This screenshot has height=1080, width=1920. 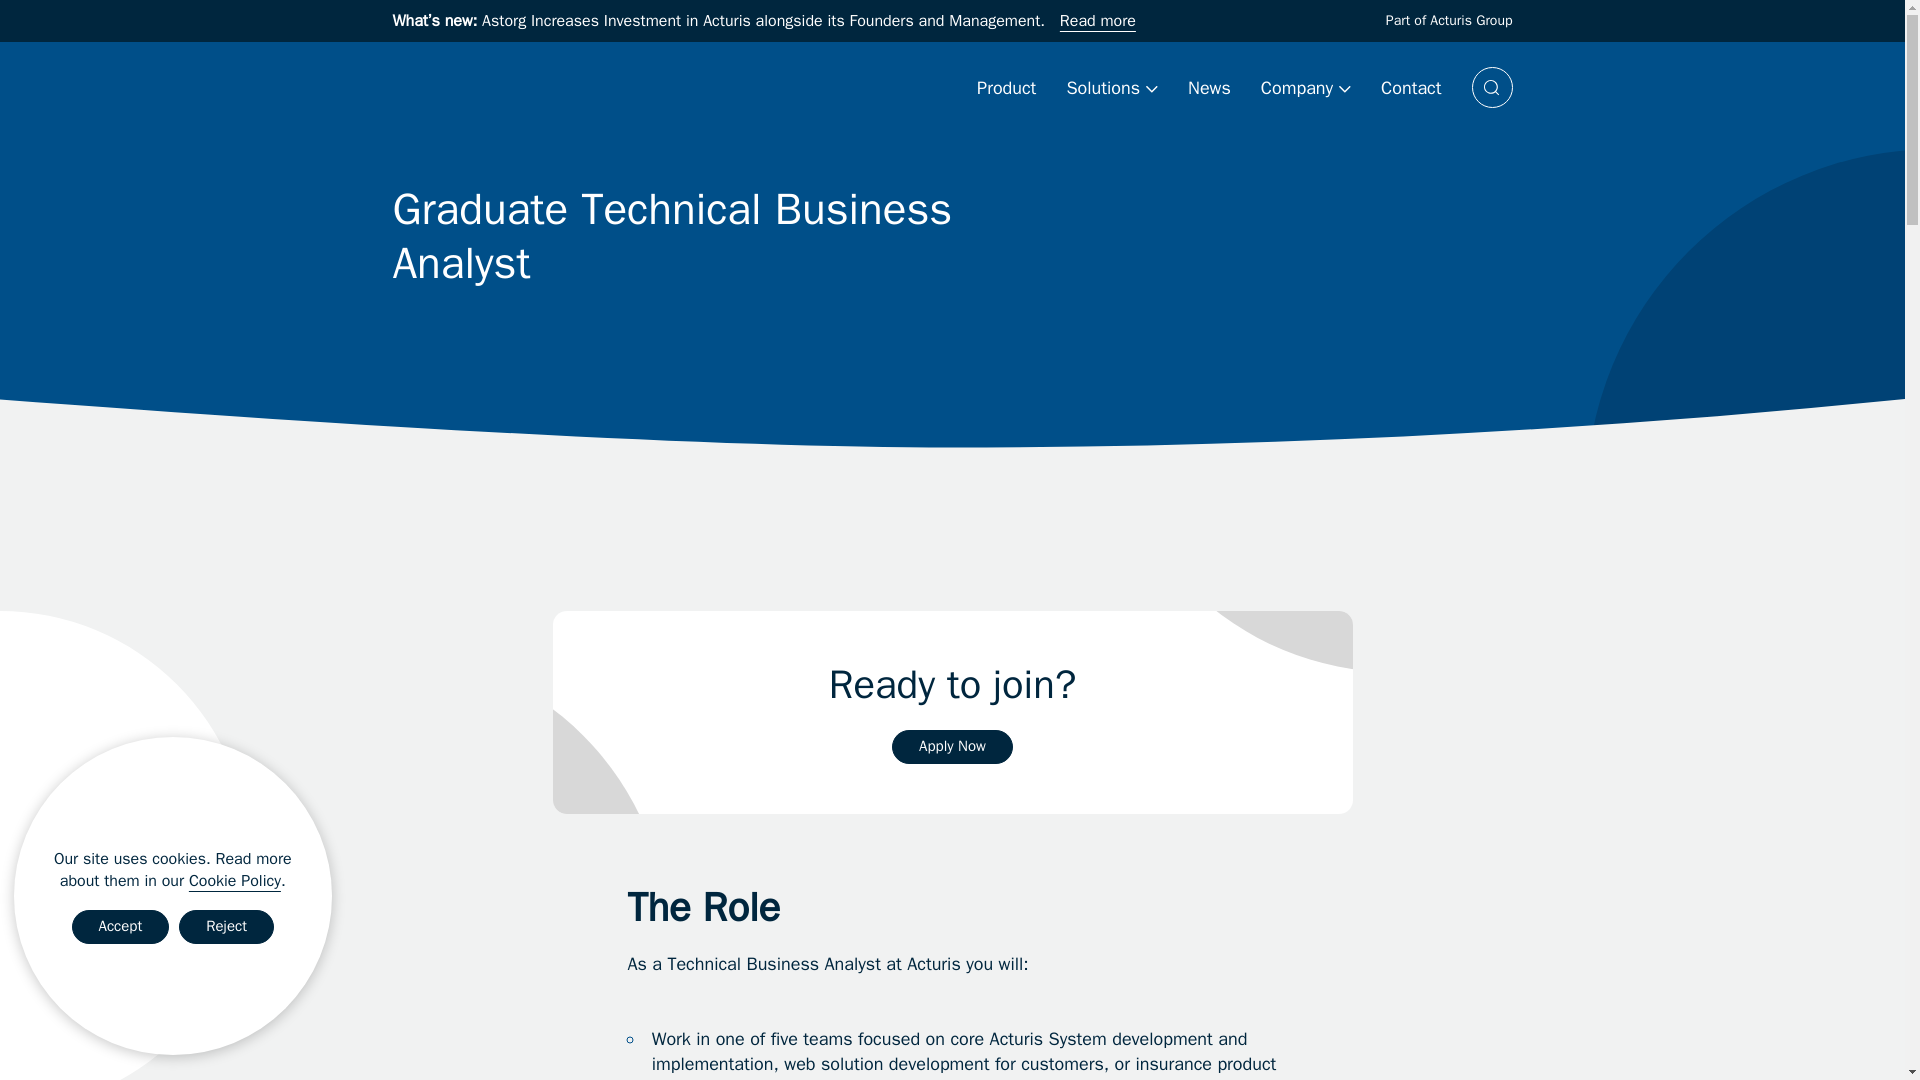 What do you see at coordinates (1410, 88) in the screenshot?
I see `Contact` at bounding box center [1410, 88].